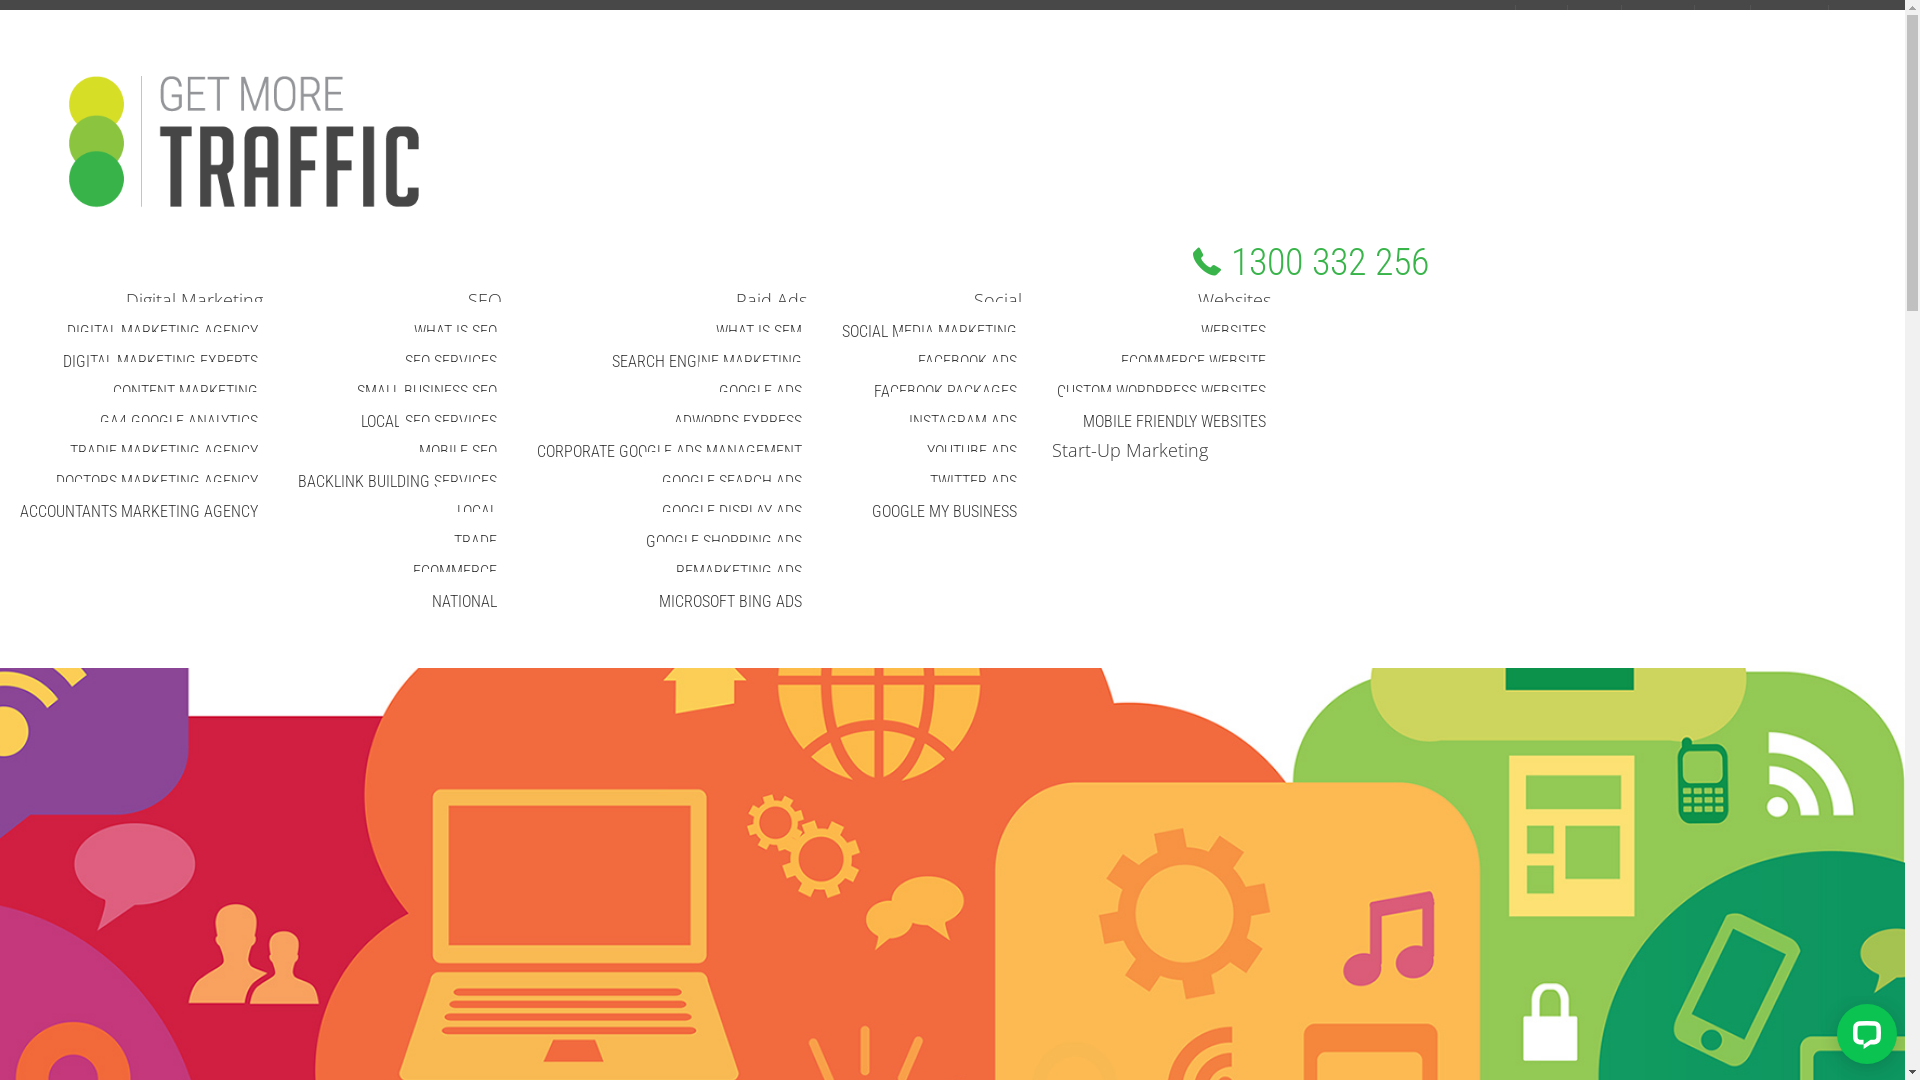 The image size is (1920, 1080). I want to click on TWITTER ADS, so click(974, 482).